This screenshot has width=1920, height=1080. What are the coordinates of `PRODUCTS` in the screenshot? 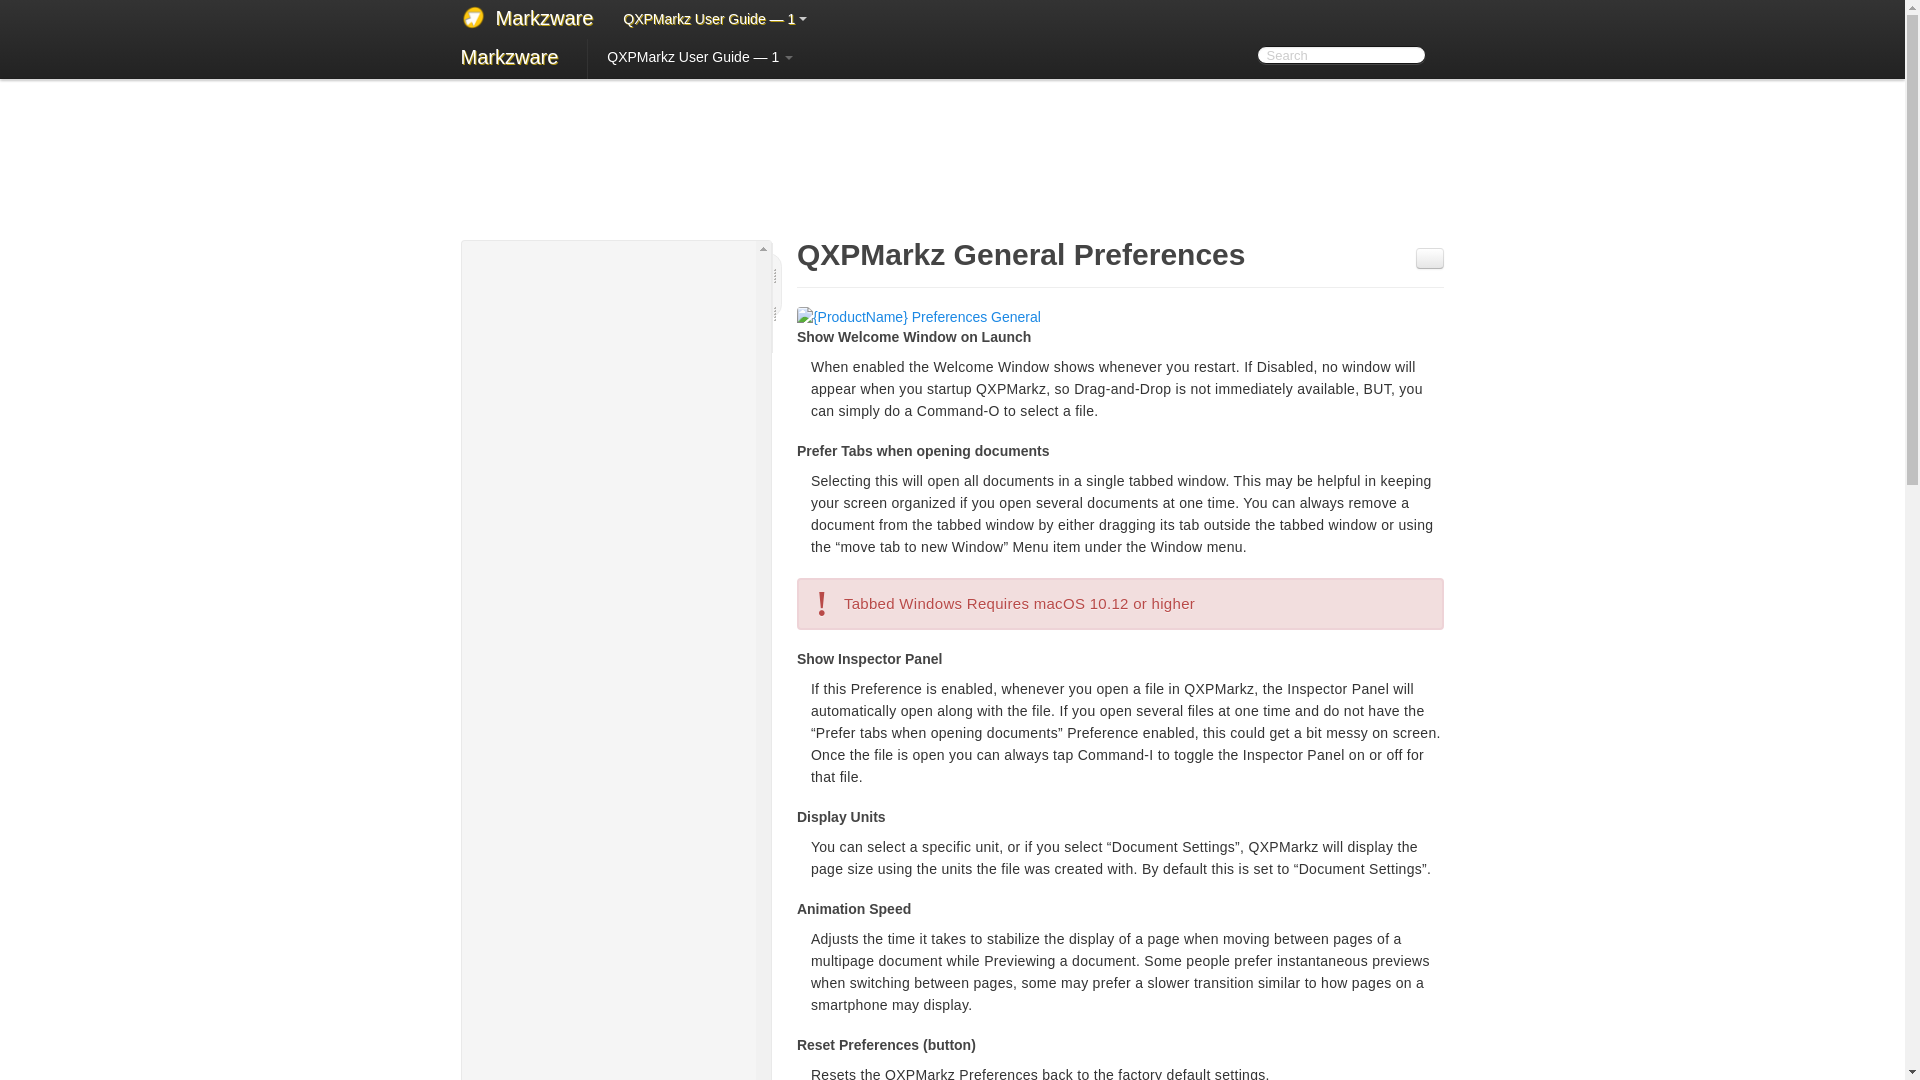 It's located at (572, 40).